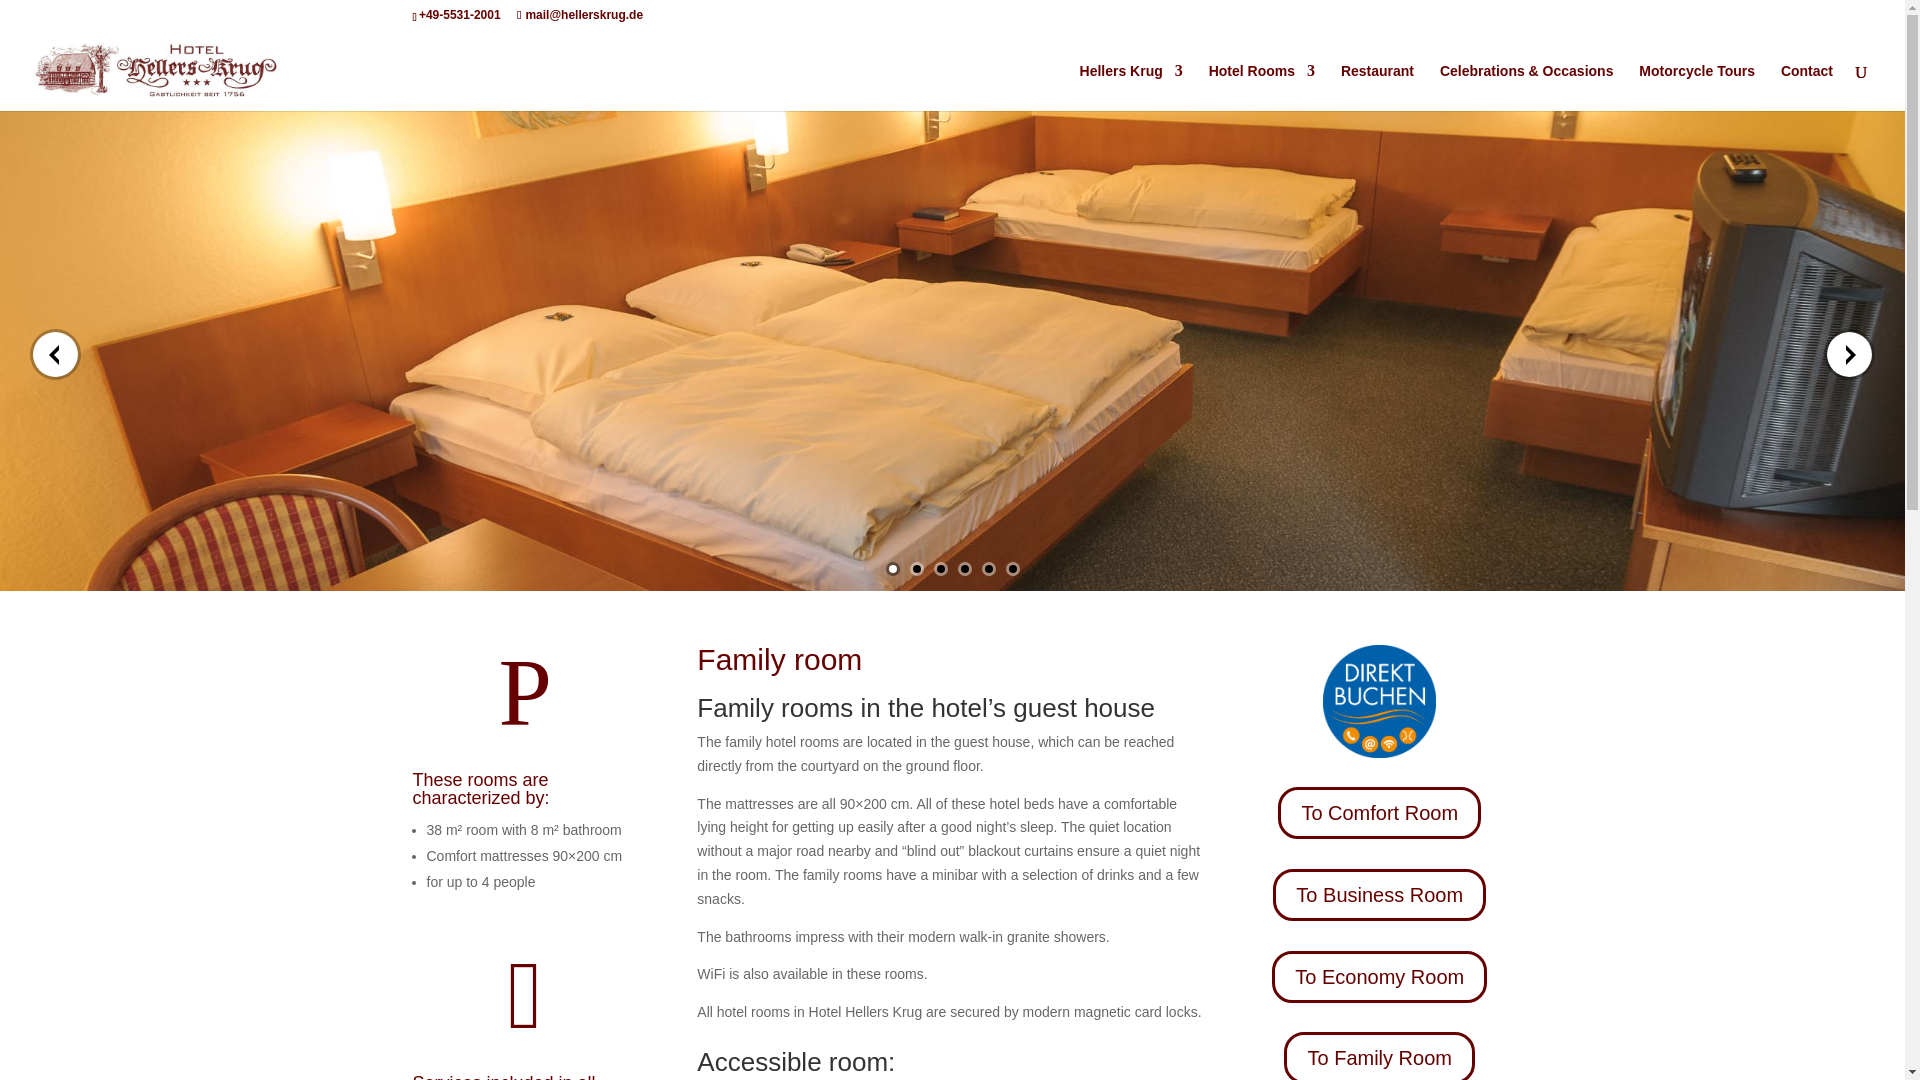 The height and width of the screenshot is (1080, 1920). What do you see at coordinates (1262, 87) in the screenshot?
I see `Hotel Rooms` at bounding box center [1262, 87].